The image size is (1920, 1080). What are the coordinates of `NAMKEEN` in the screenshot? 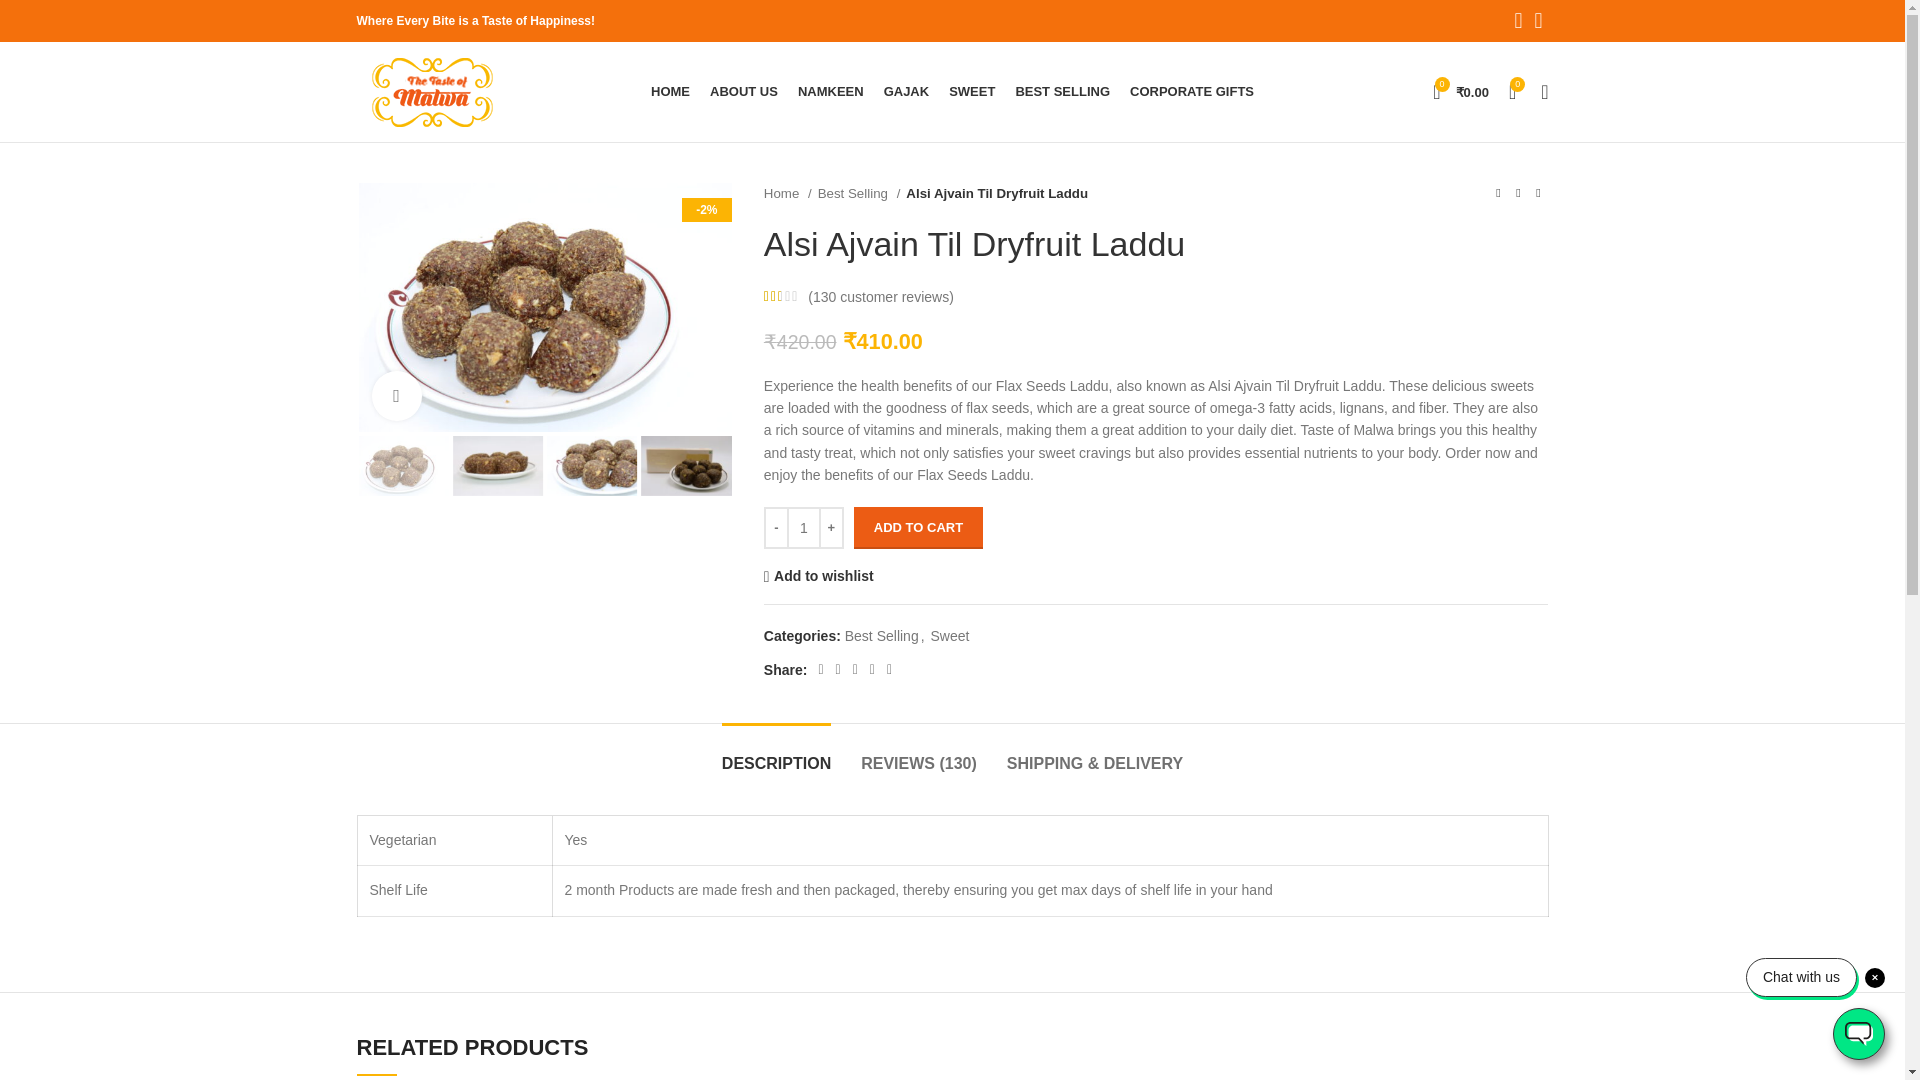 It's located at (831, 92).